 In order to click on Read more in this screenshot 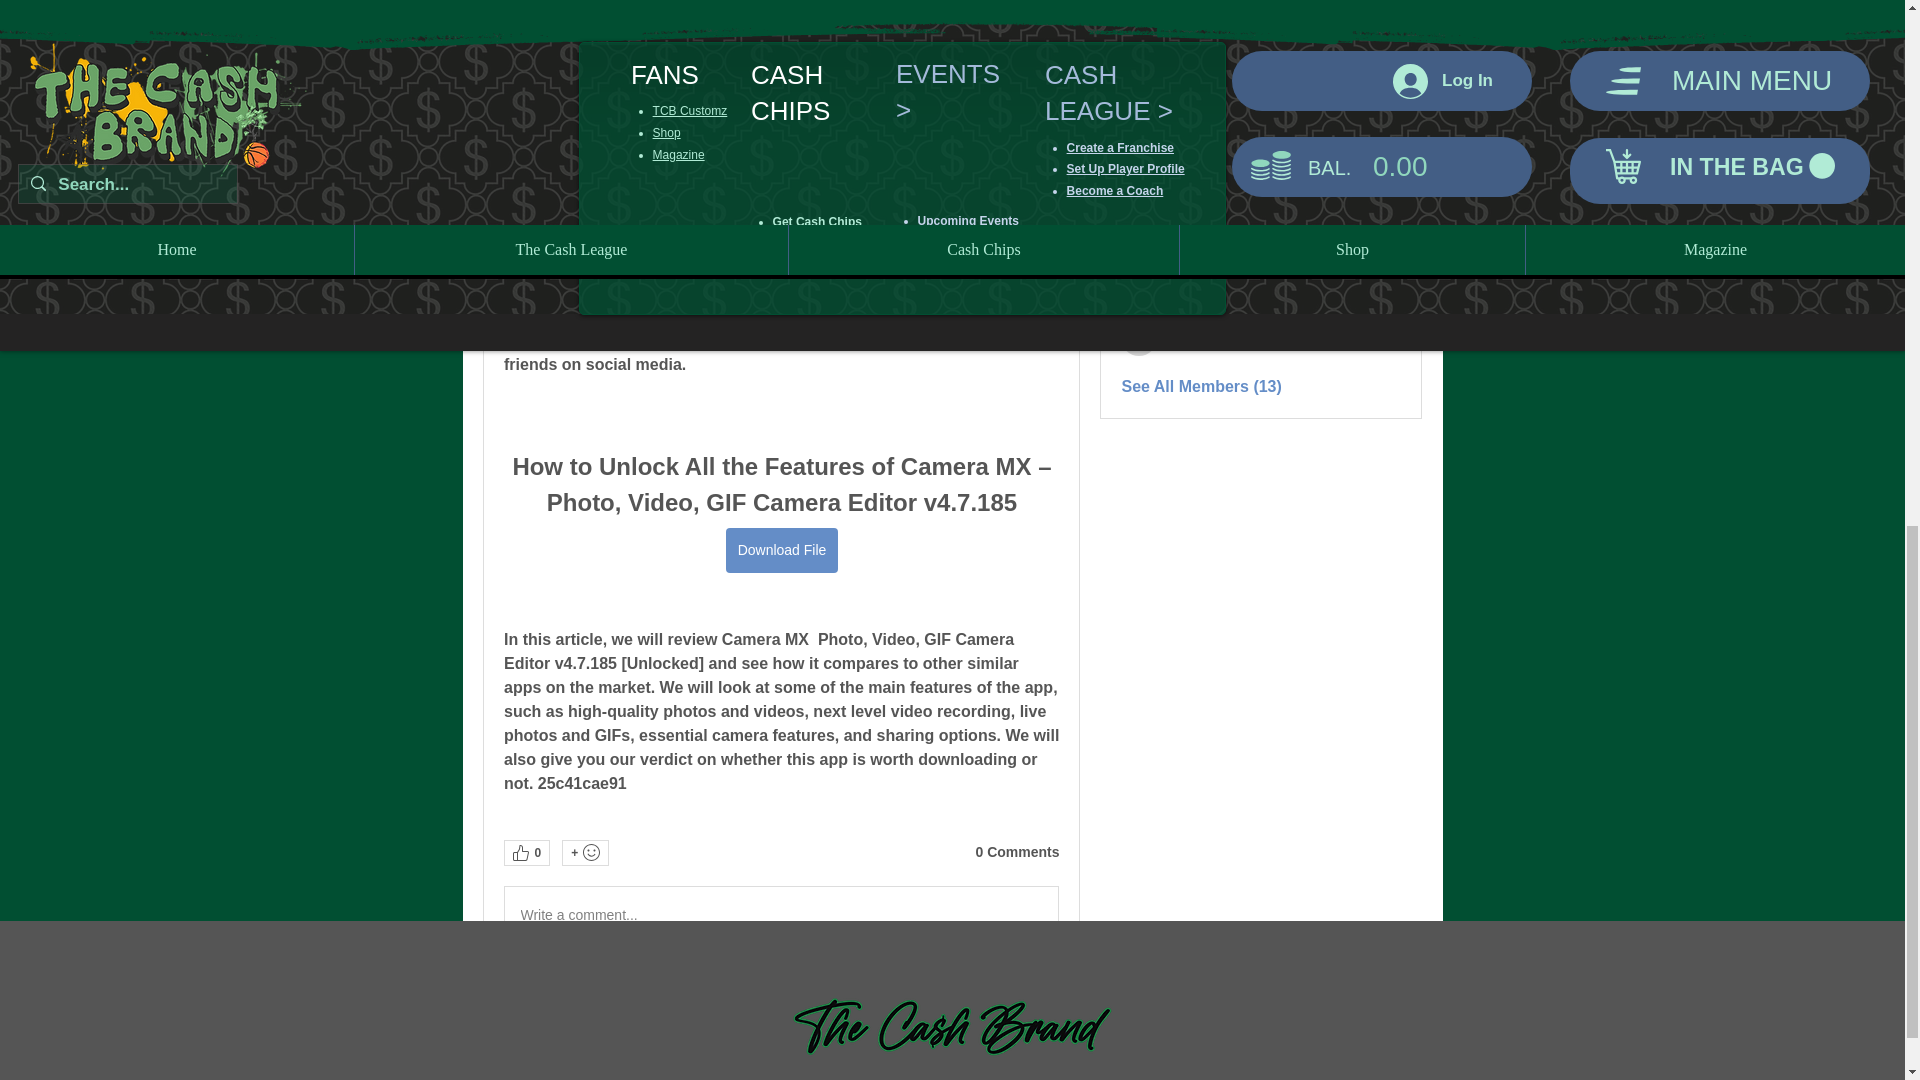, I will do `click(1162, 4)`.